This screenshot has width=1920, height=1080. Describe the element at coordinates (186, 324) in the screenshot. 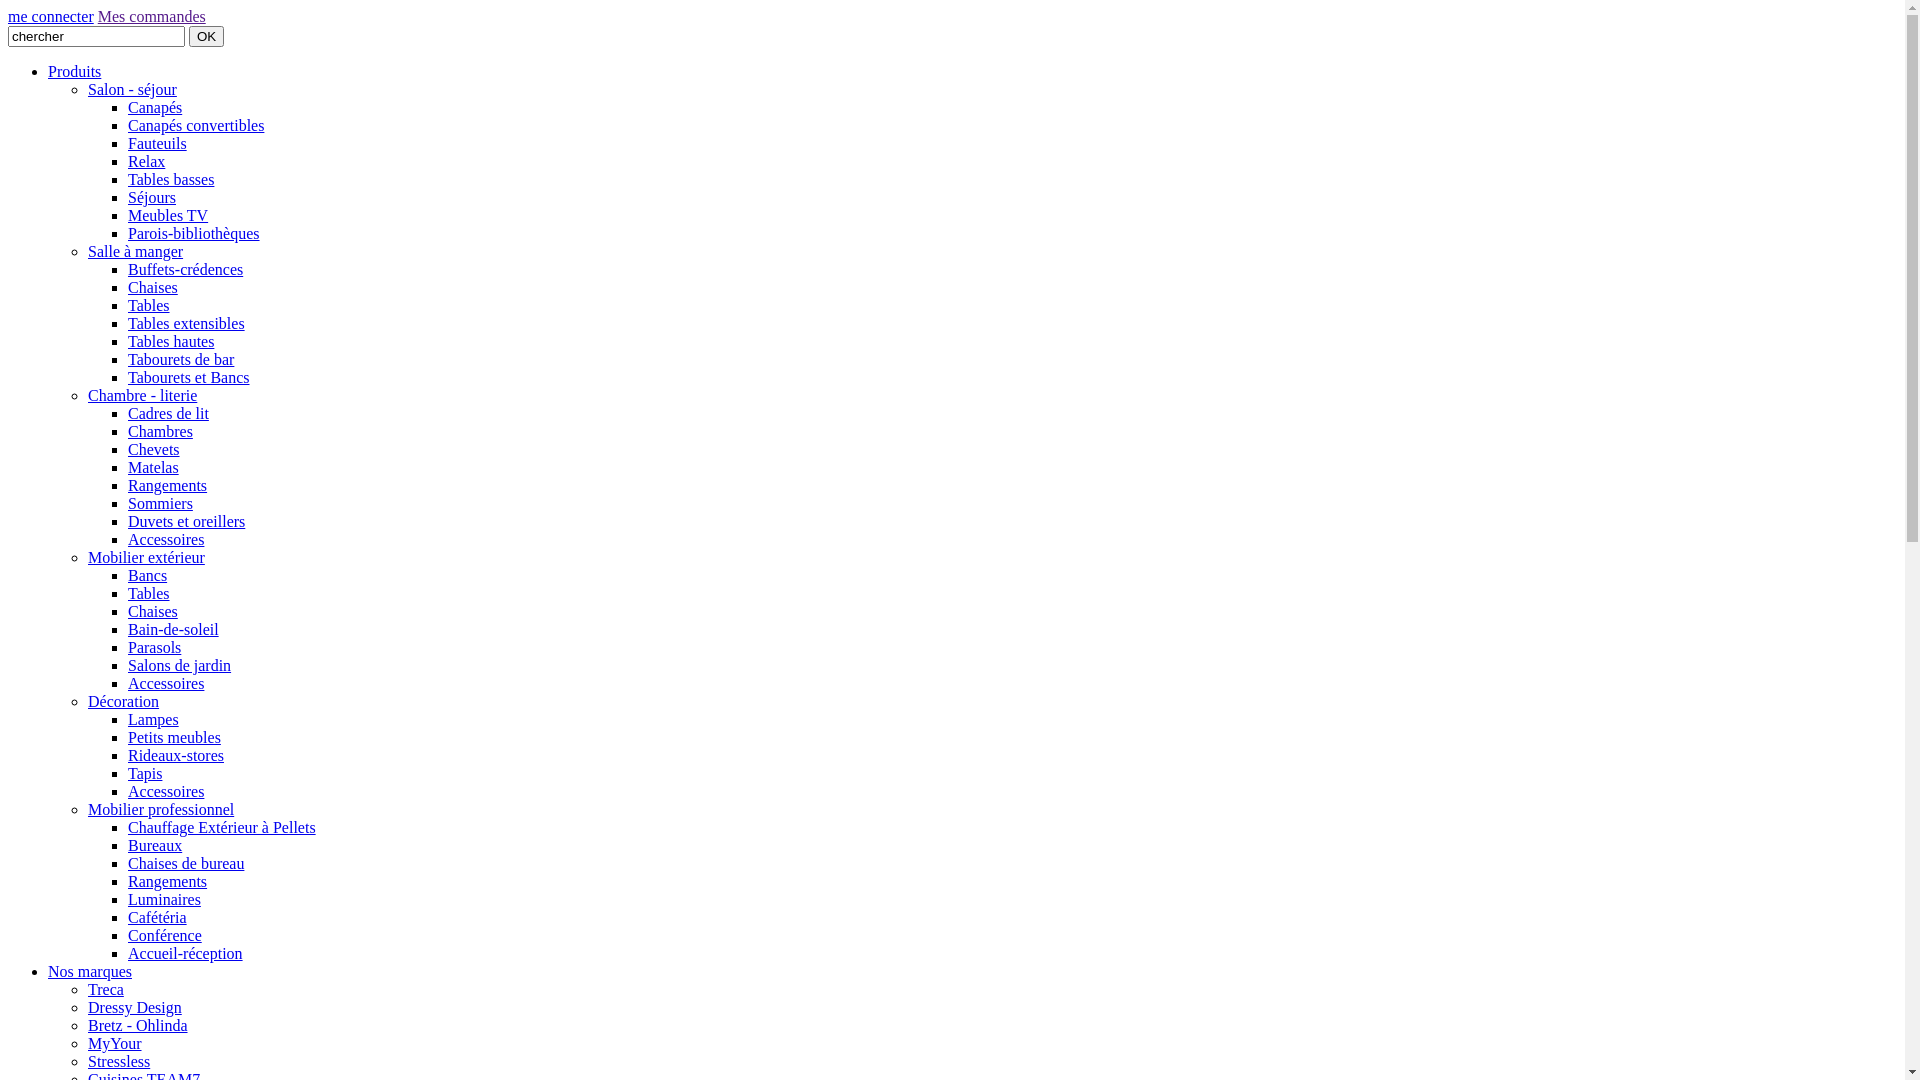

I see `Tables extensibles` at that location.